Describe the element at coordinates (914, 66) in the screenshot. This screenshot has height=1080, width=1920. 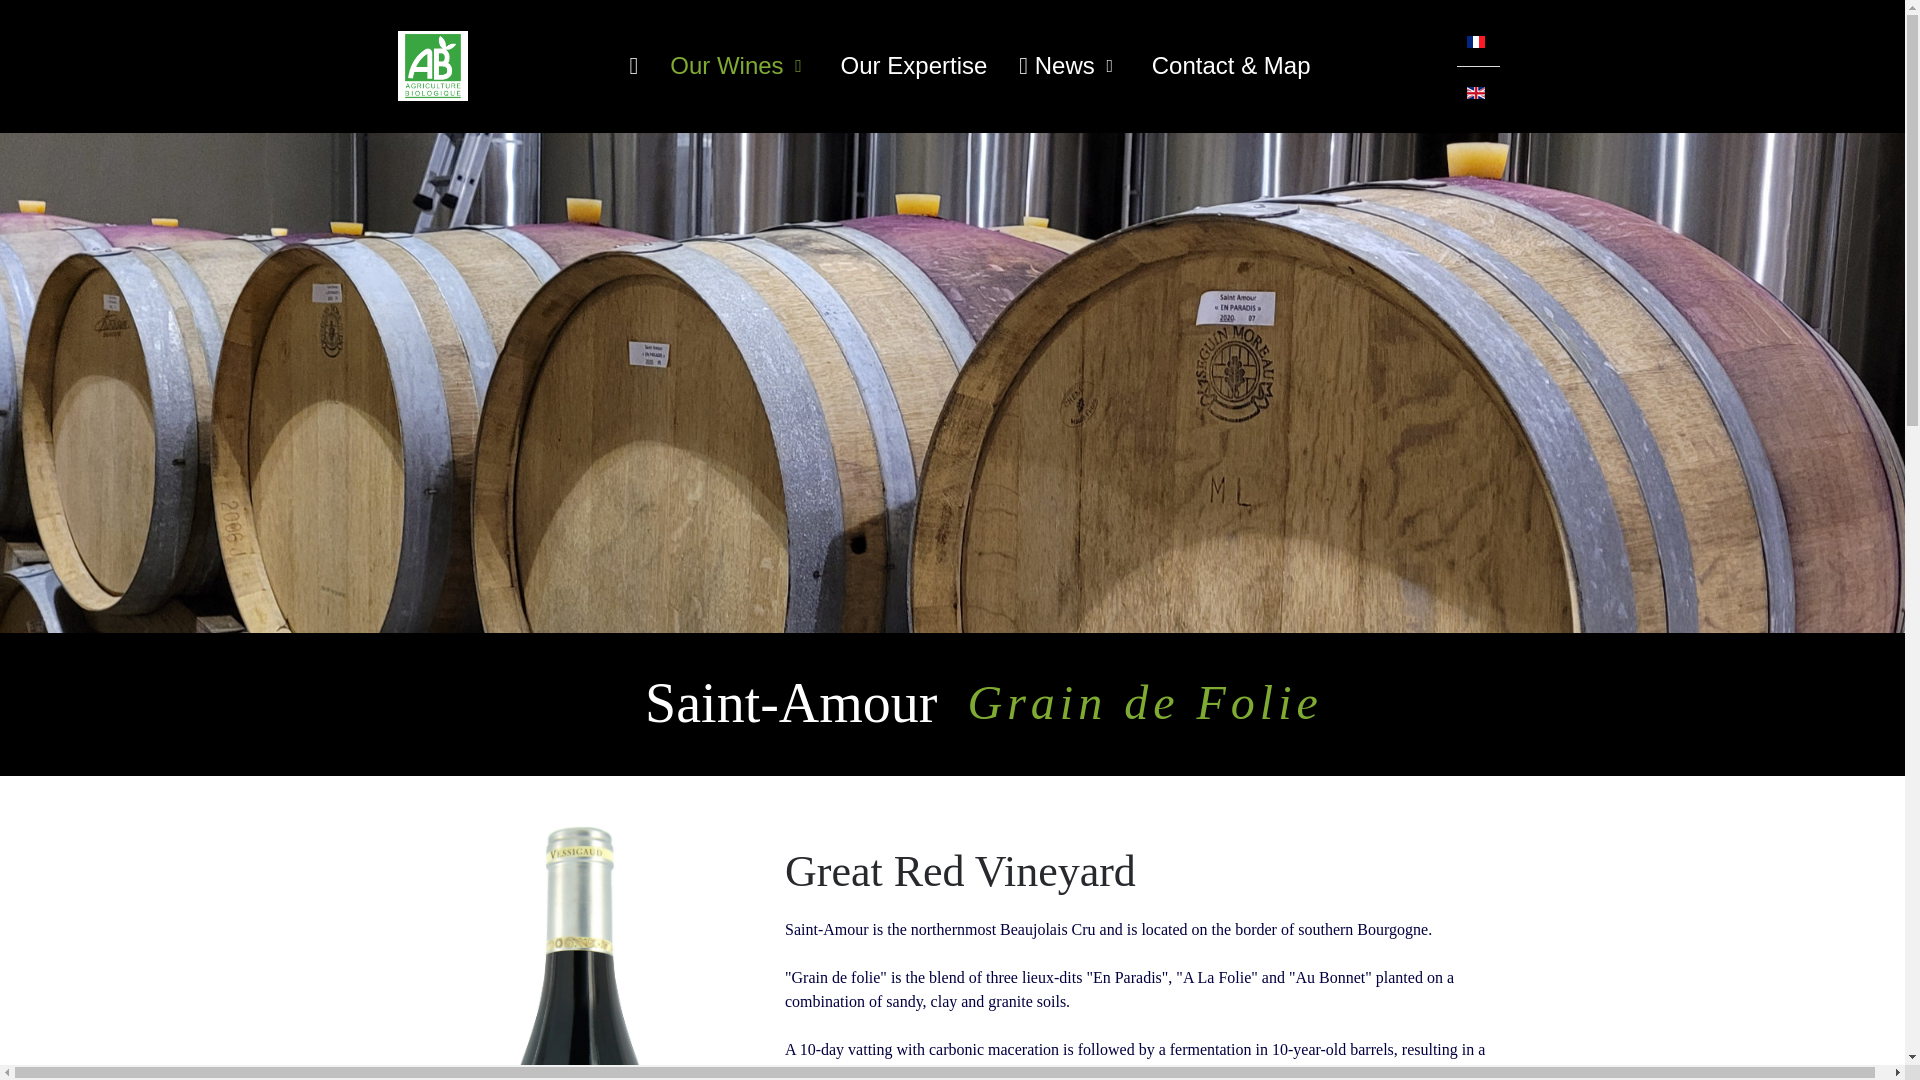
I see `Our Expertise` at that location.